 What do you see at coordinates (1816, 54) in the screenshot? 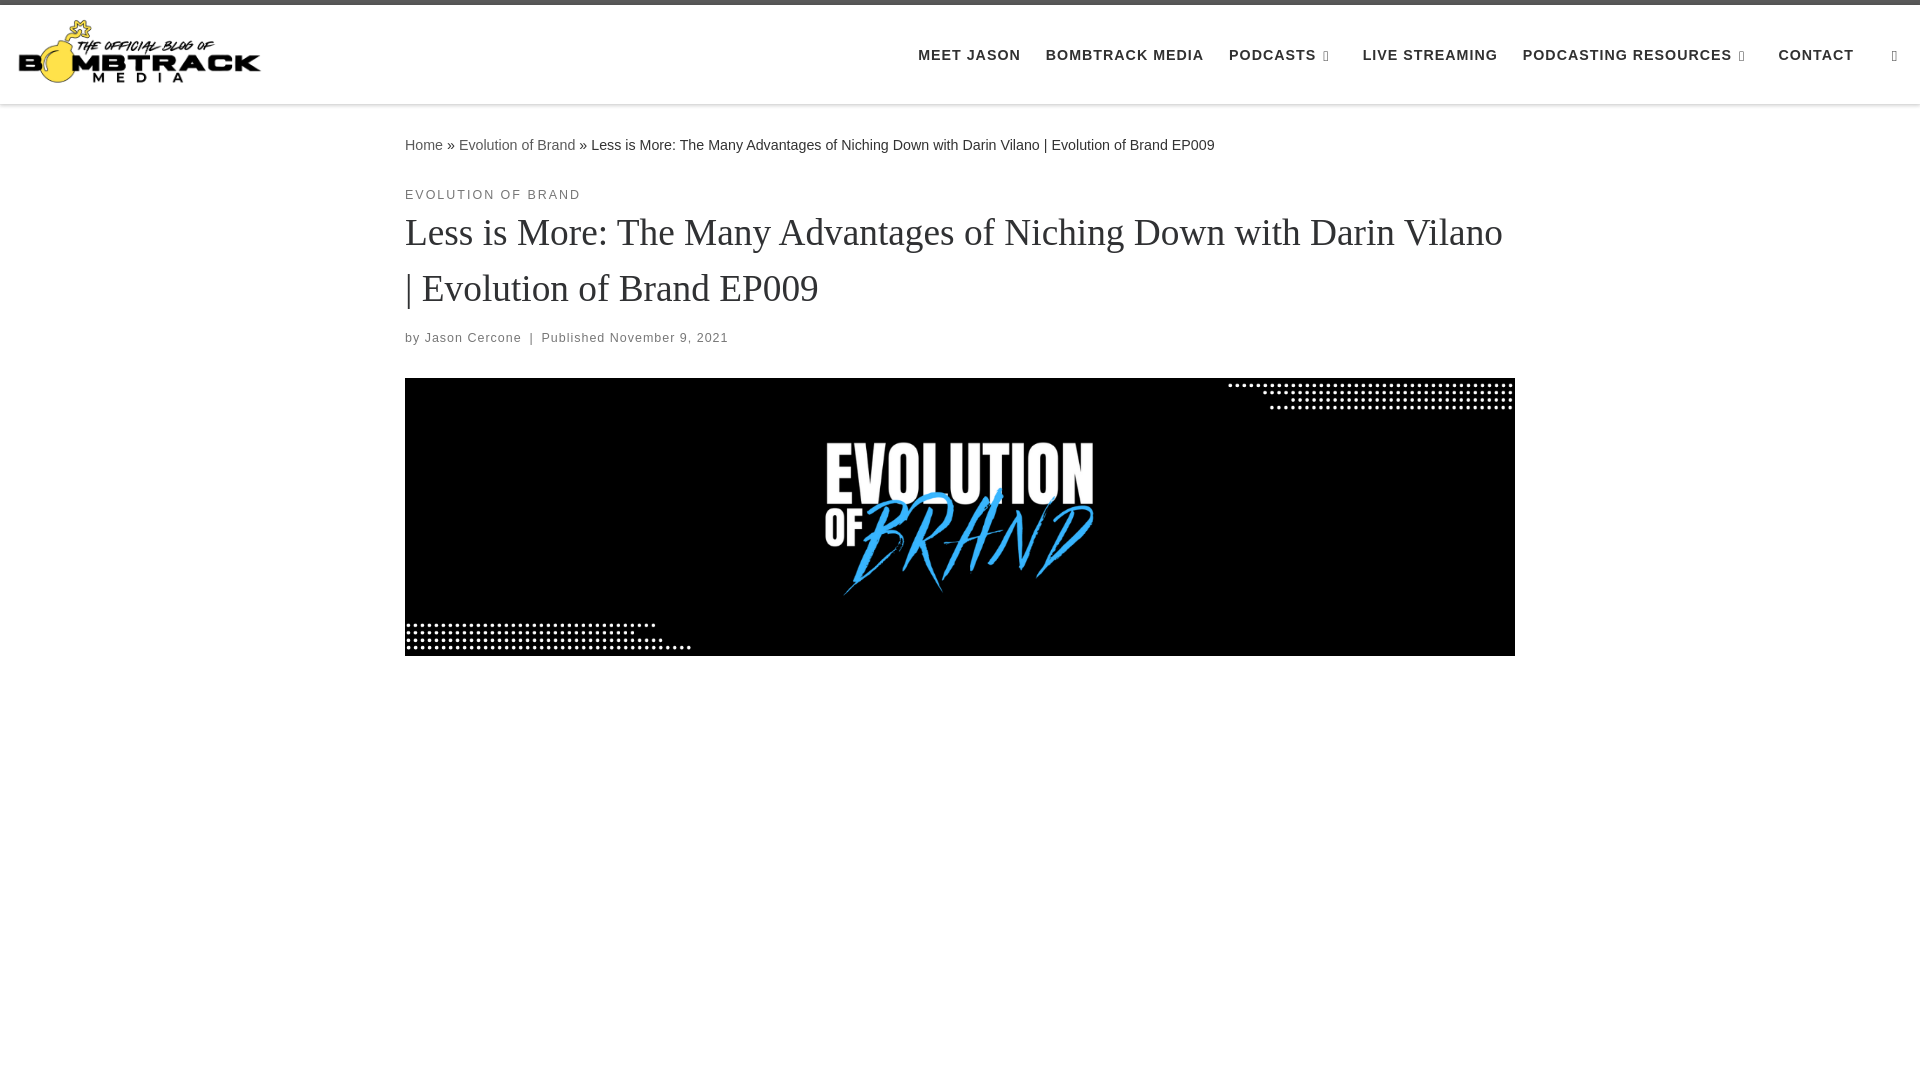
I see `CONTACT` at bounding box center [1816, 54].